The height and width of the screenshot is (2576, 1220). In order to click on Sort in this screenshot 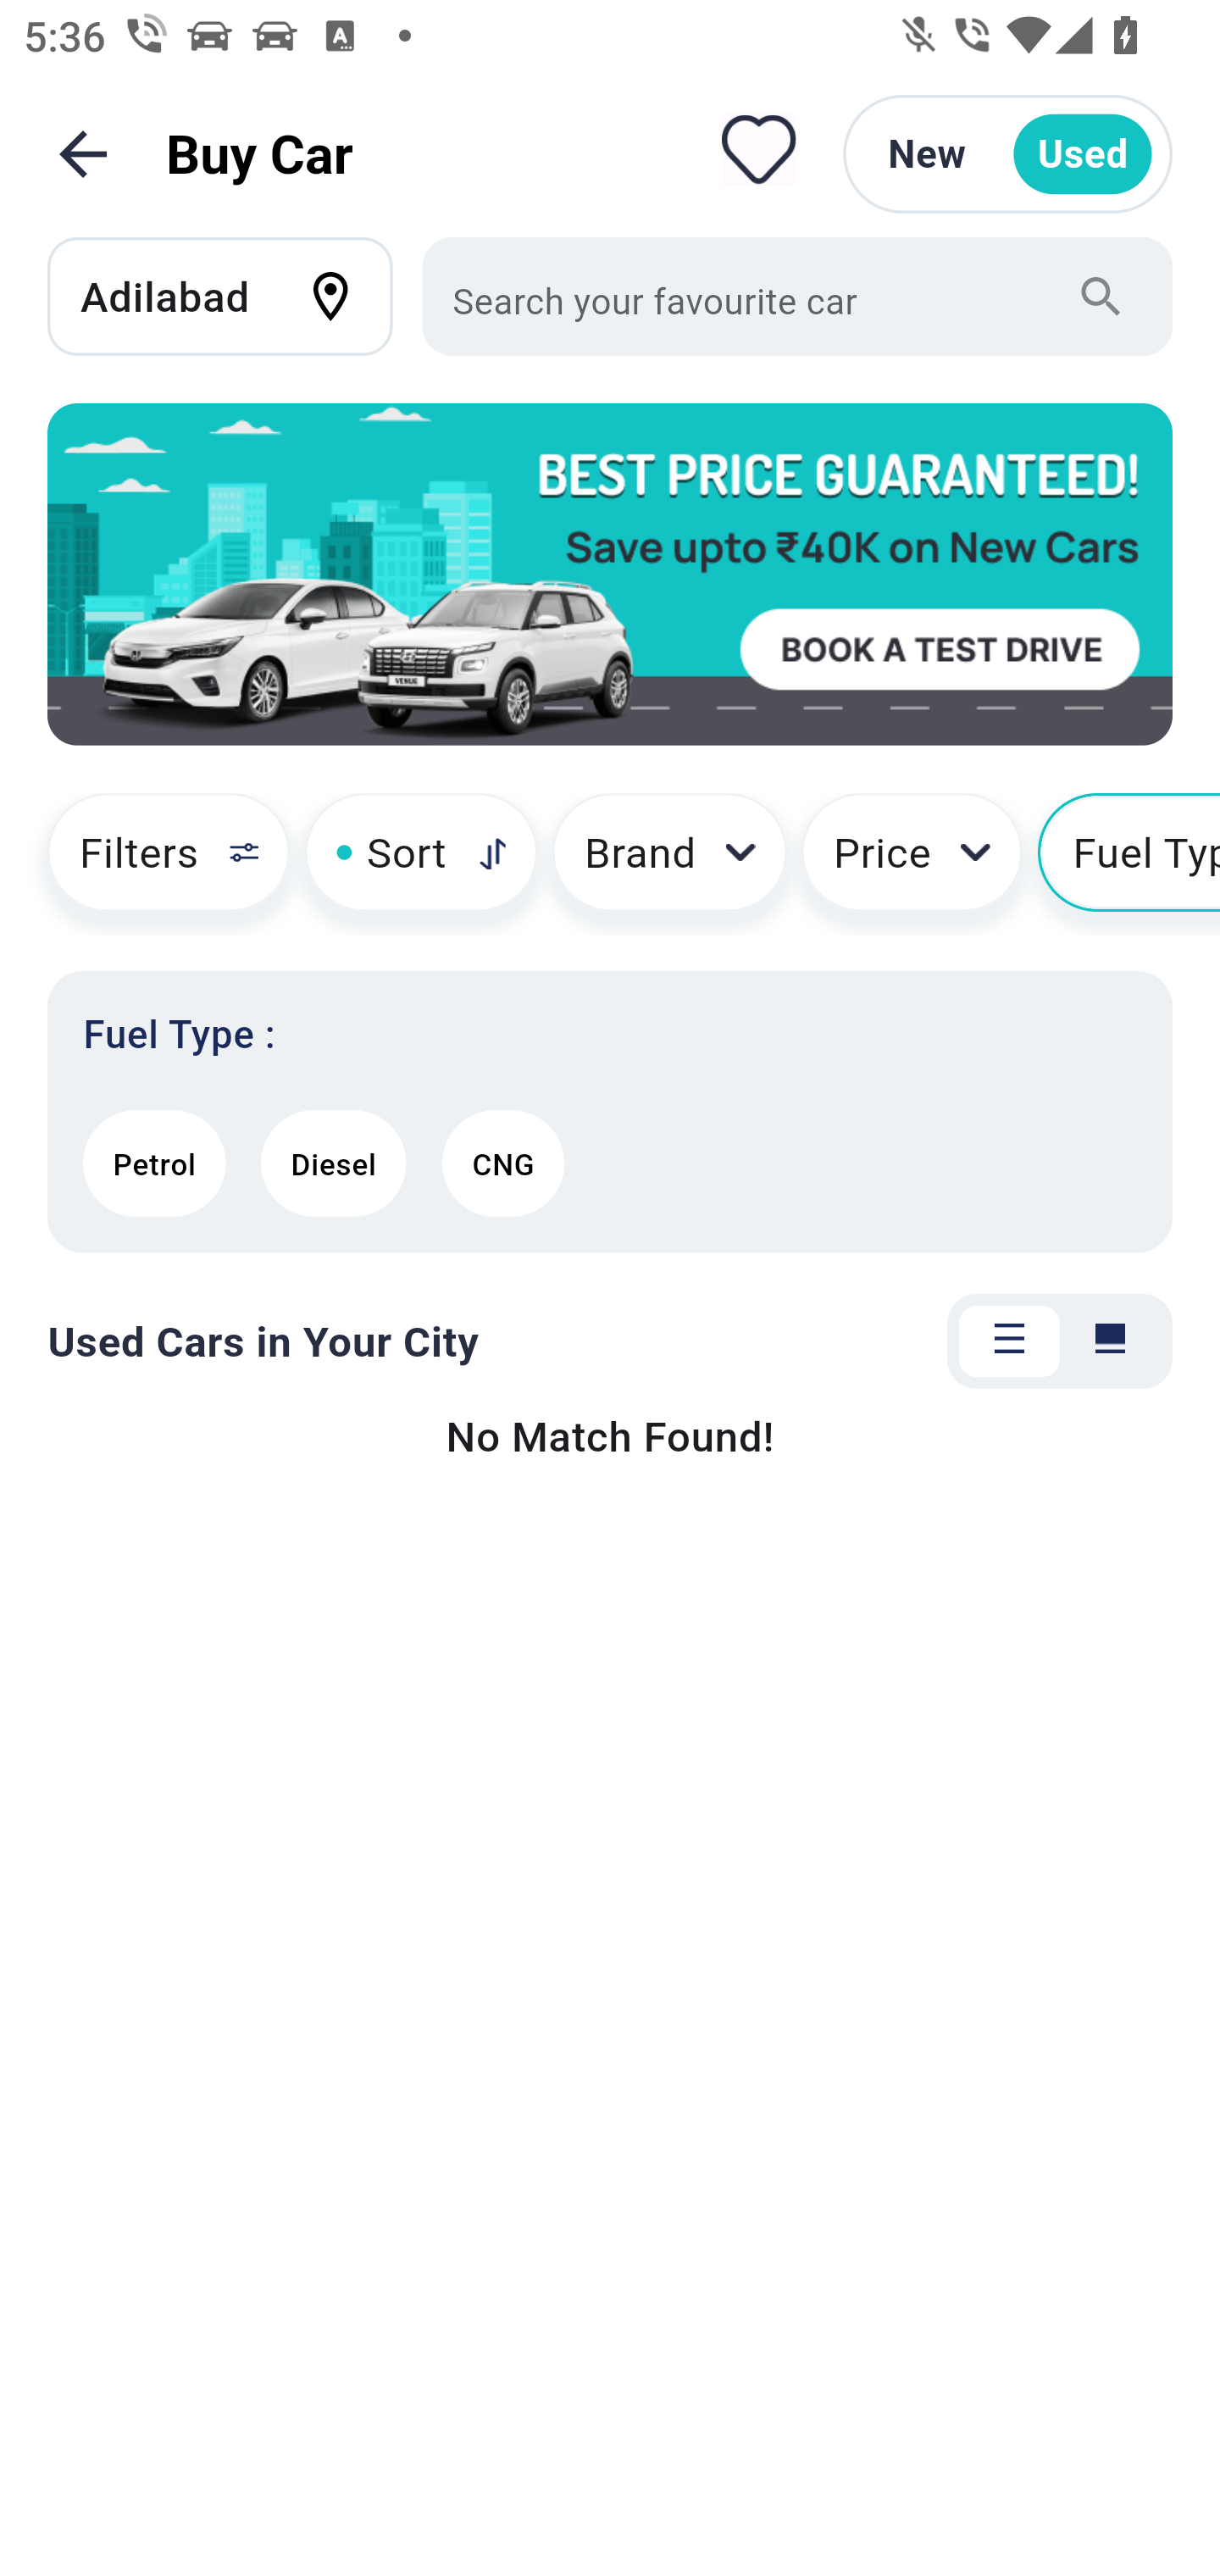, I will do `click(420, 864)`.